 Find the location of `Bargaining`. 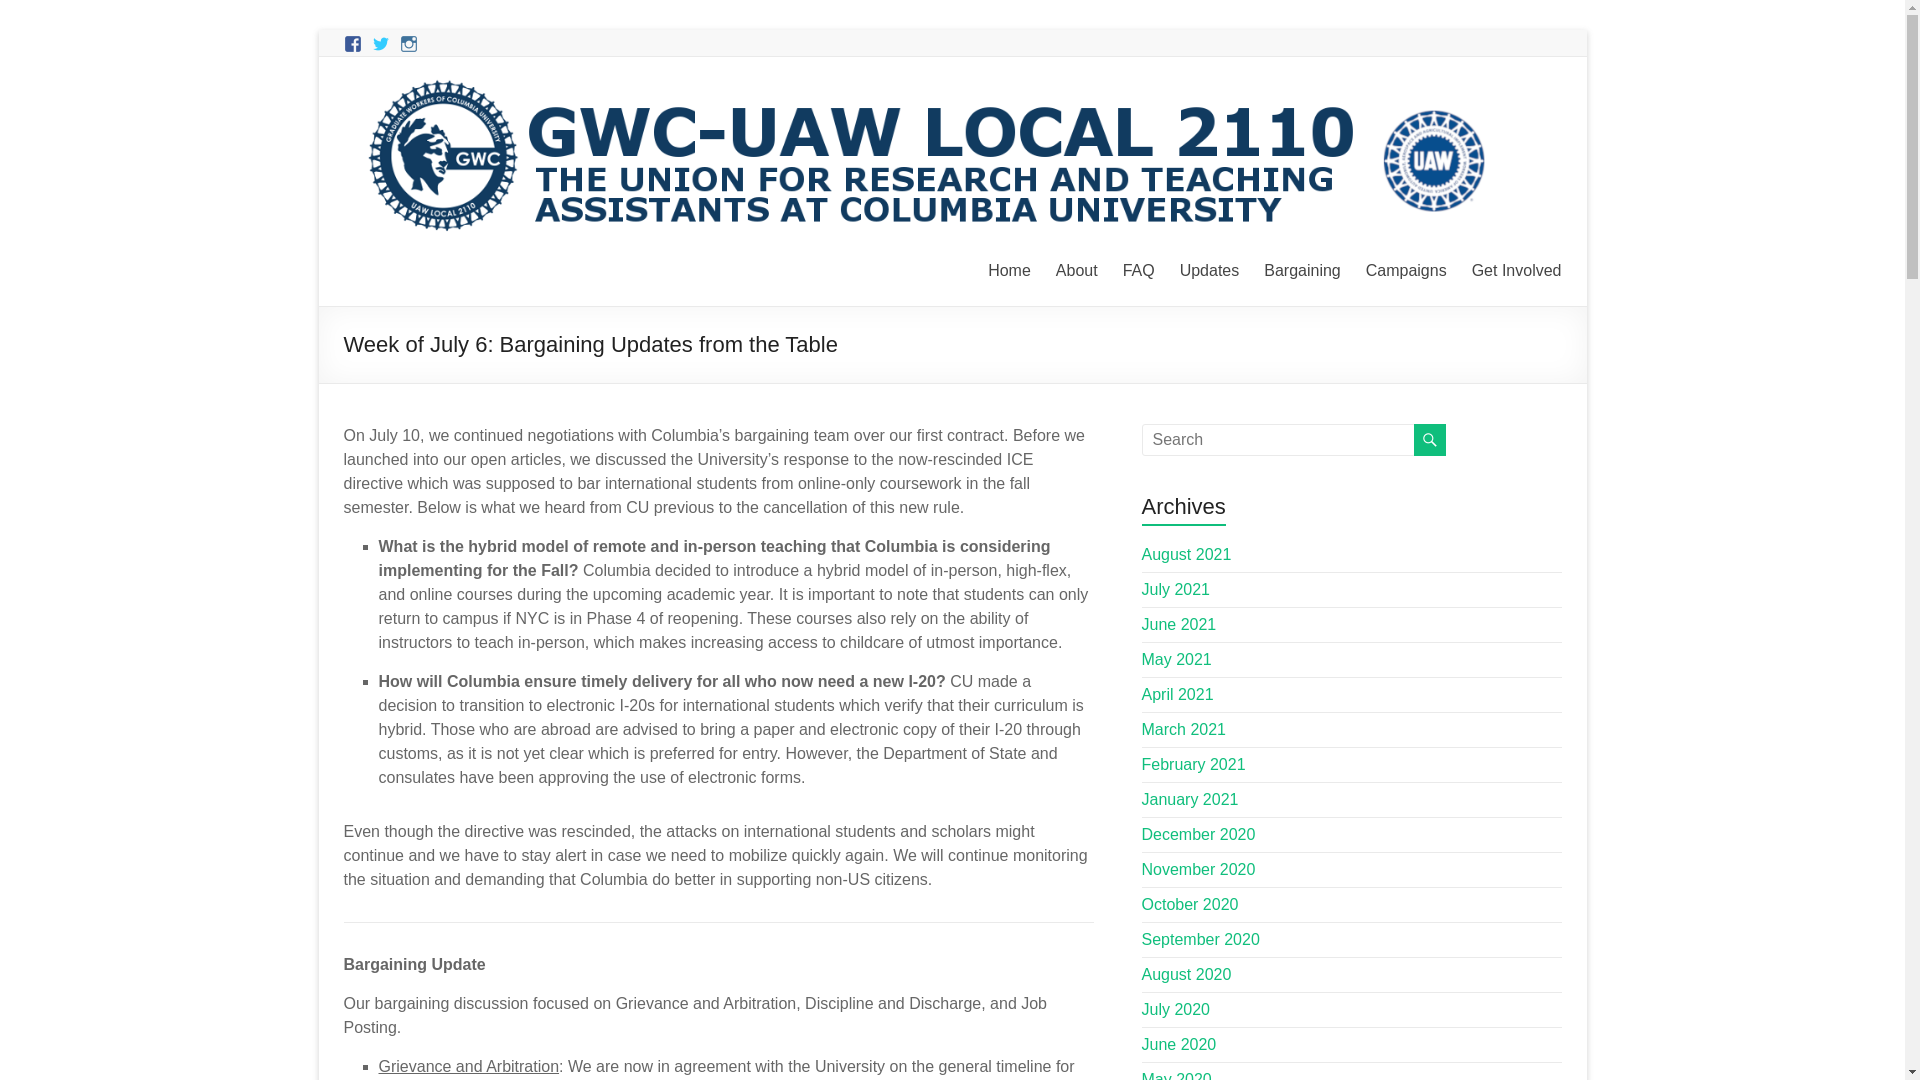

Bargaining is located at coordinates (1302, 268).